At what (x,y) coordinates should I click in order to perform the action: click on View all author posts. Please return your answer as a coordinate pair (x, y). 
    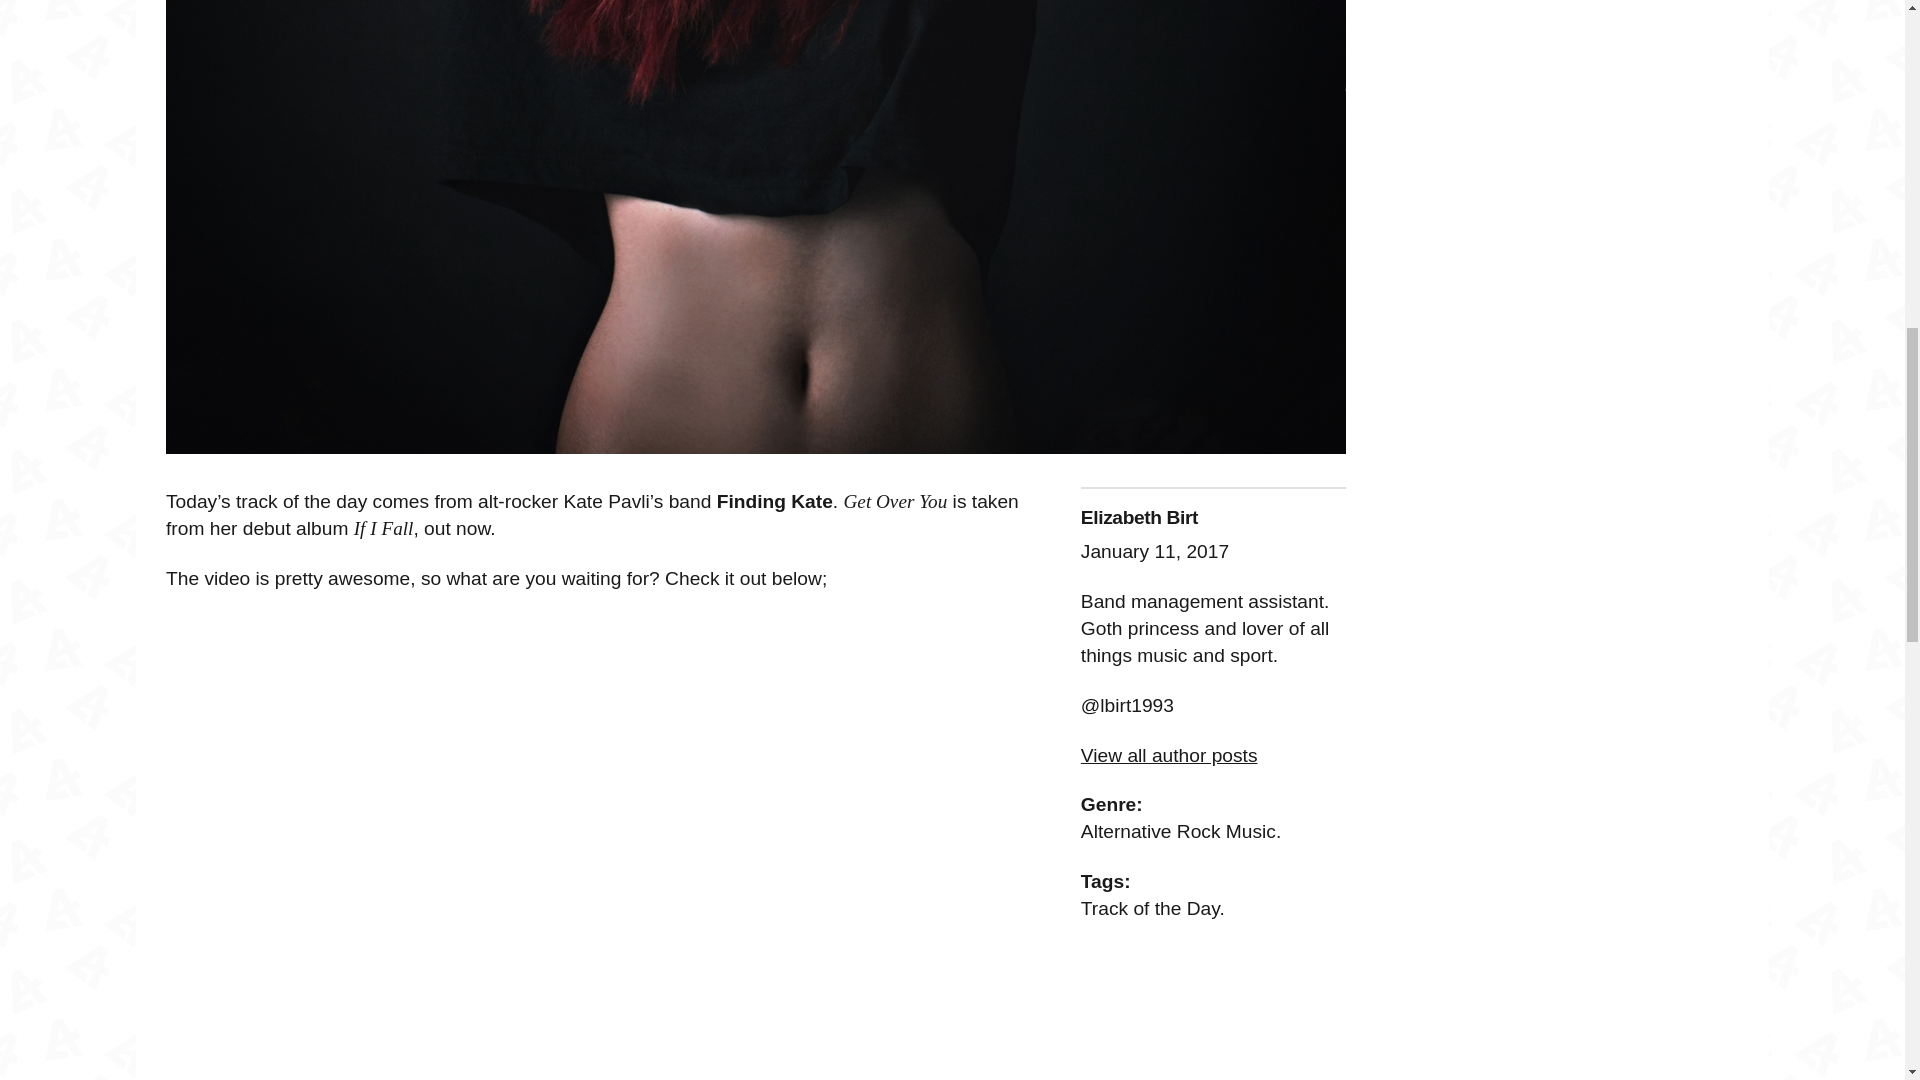
    Looking at the image, I should click on (1168, 755).